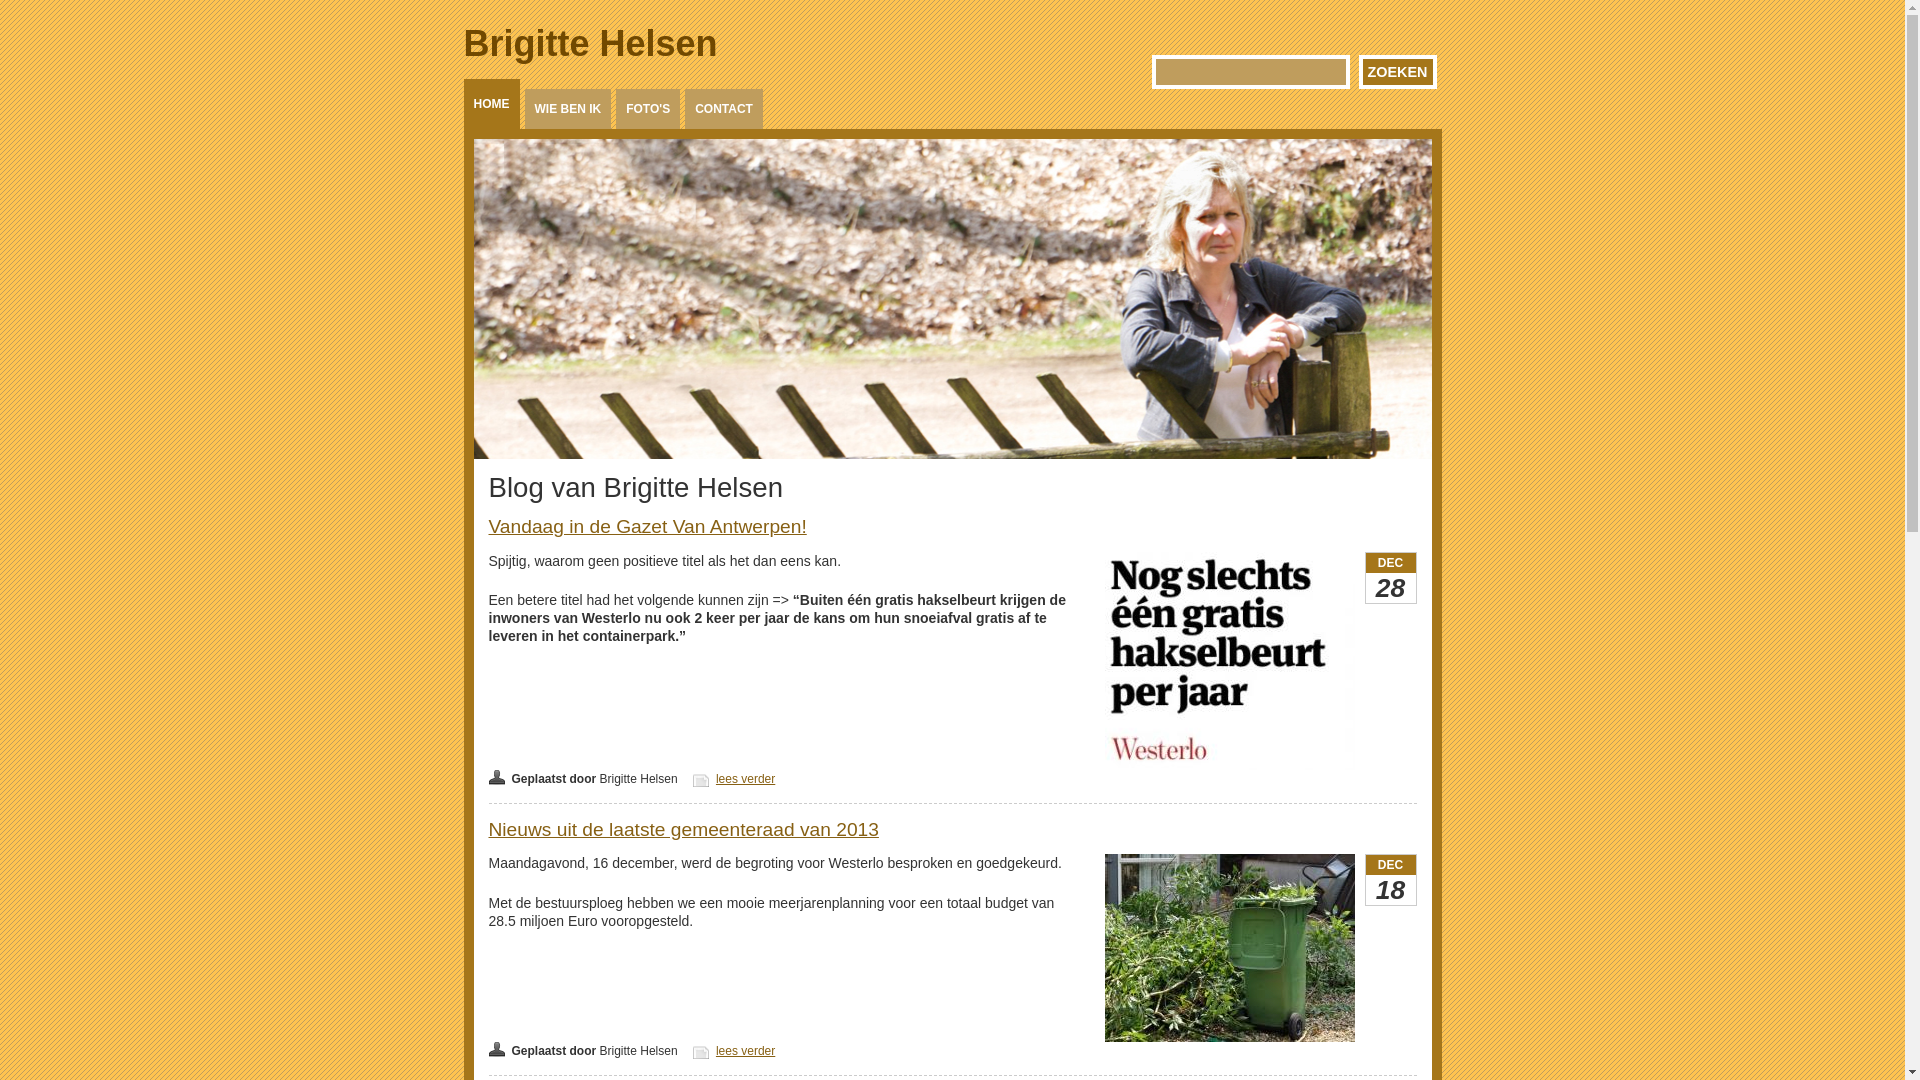 The image size is (1920, 1080). Describe the element at coordinates (746, 1051) in the screenshot. I see `lees verder` at that location.